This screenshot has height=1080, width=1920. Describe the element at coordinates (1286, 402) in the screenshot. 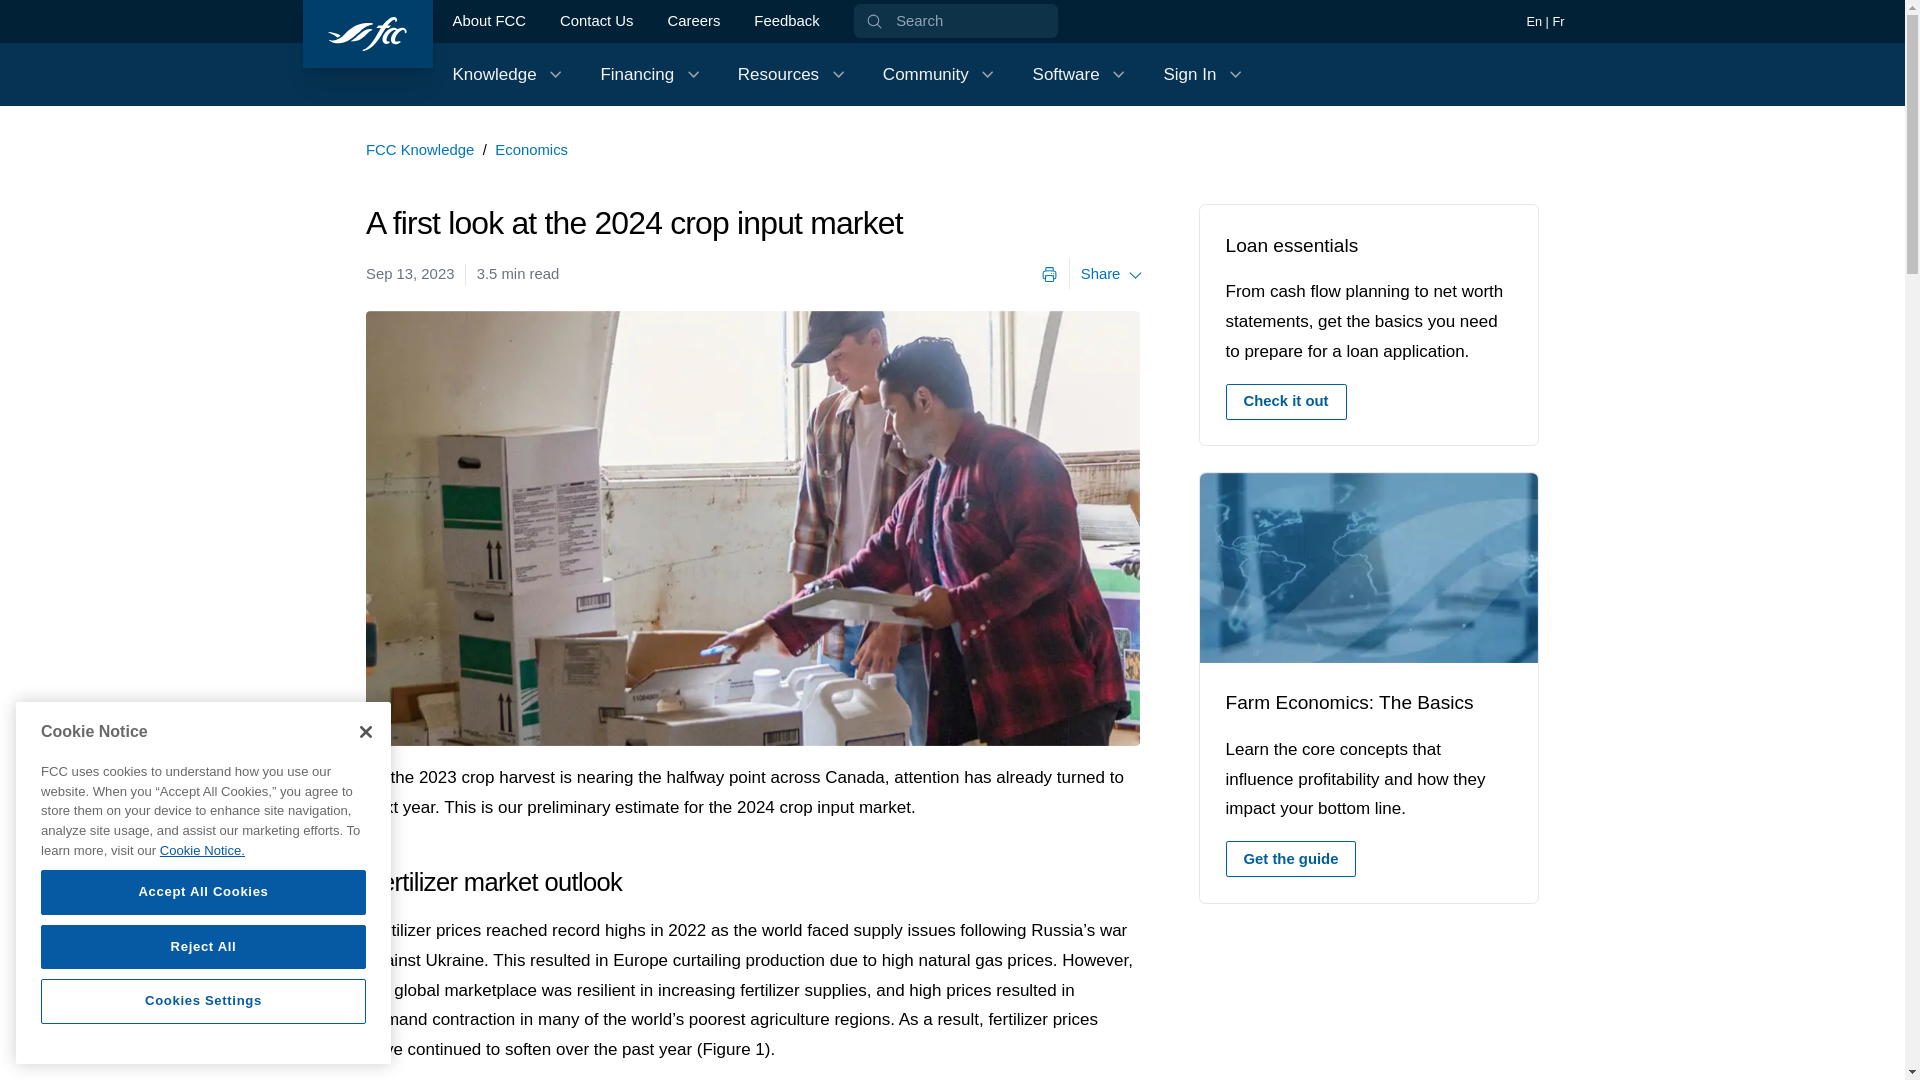

I see `Knowledge` at that location.